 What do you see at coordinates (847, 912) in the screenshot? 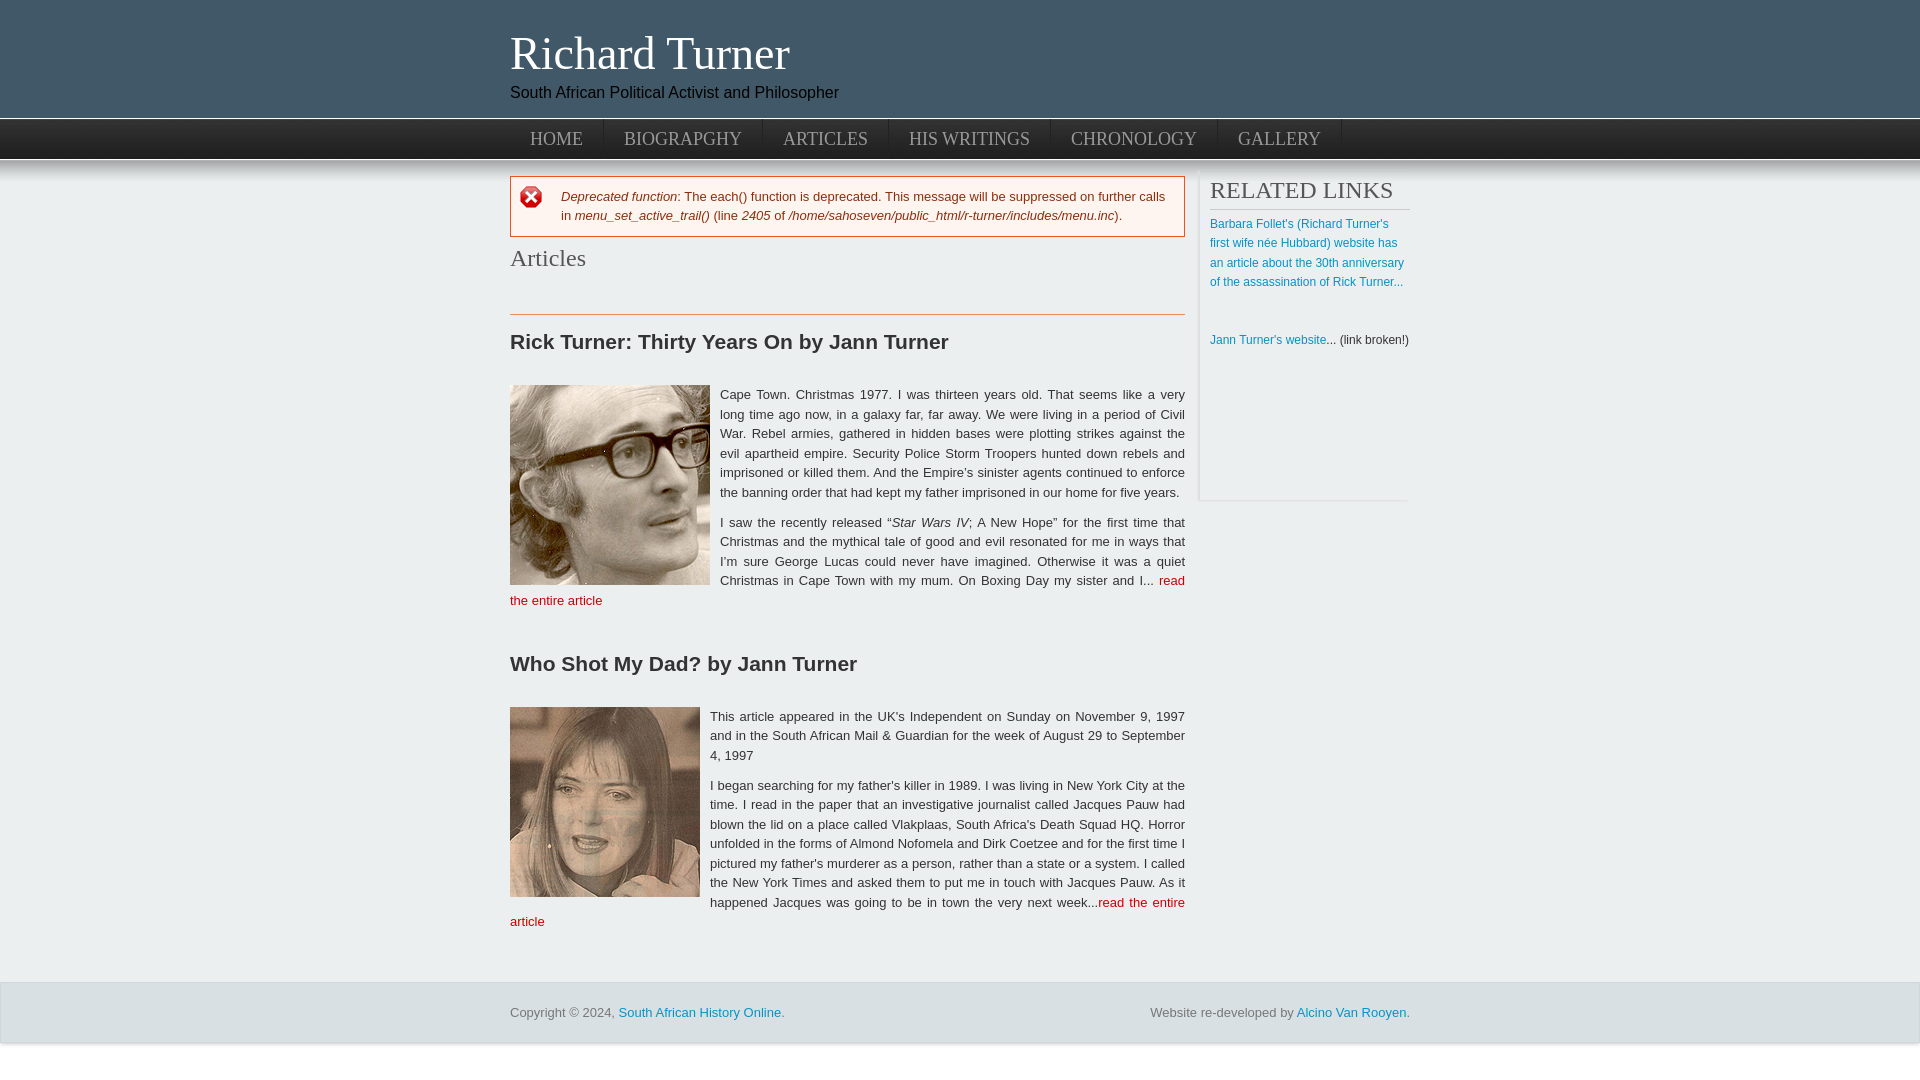
I see `read the entire article` at bounding box center [847, 912].